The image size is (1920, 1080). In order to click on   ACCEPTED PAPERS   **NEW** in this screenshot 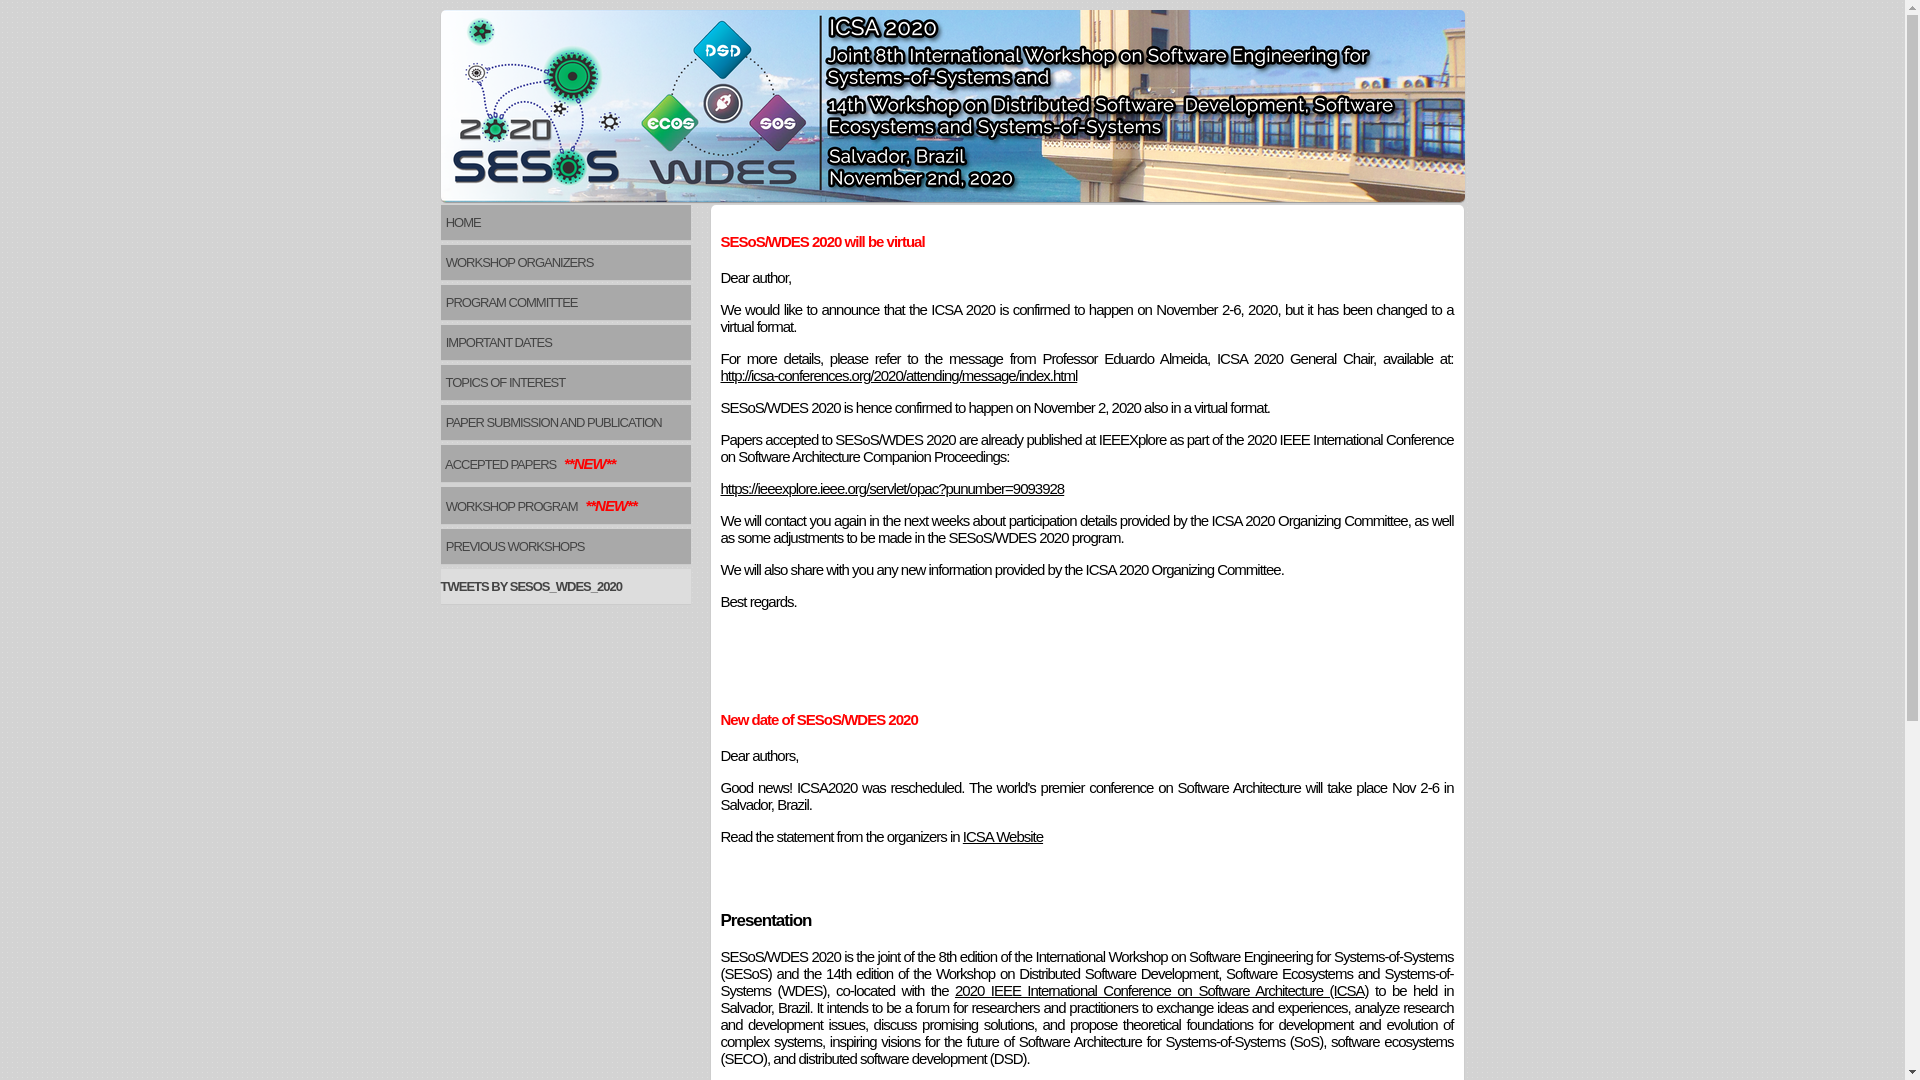, I will do `click(565, 464)`.